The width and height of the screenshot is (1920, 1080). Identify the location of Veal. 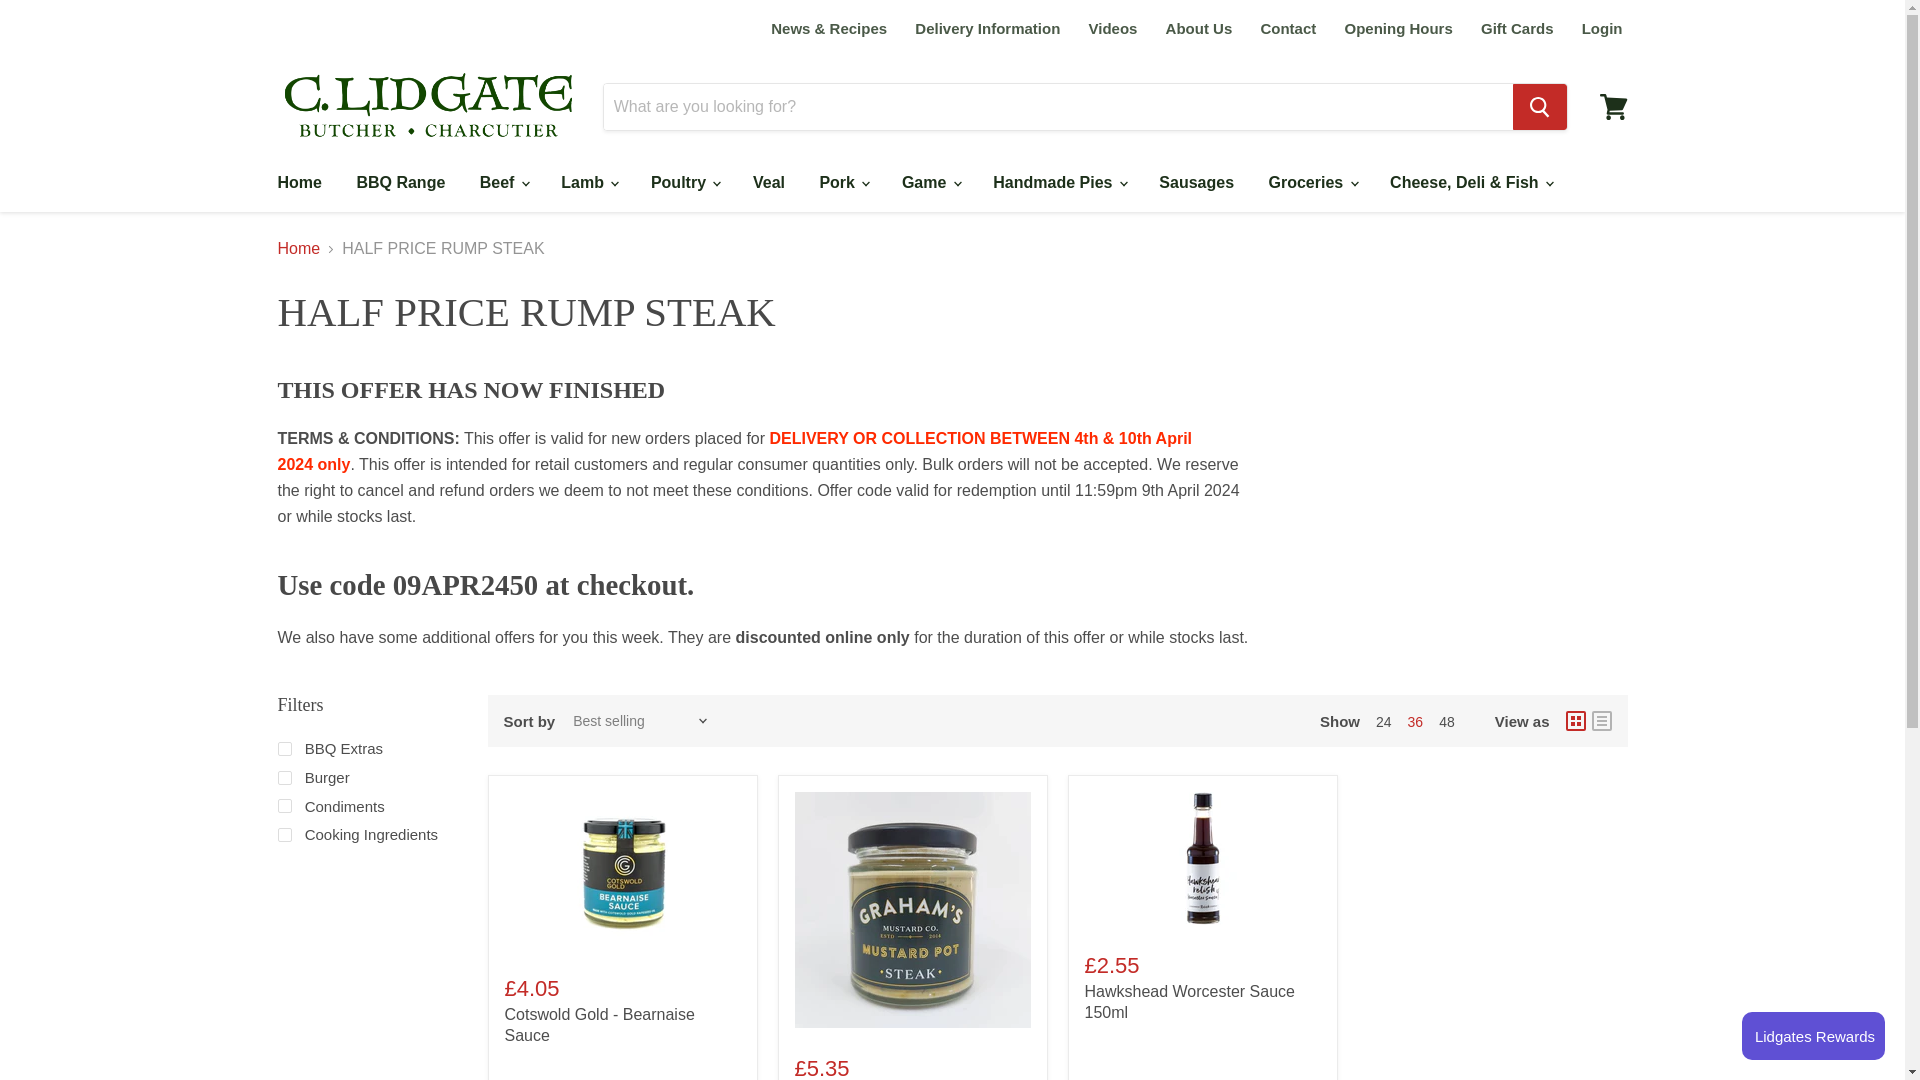
(768, 183).